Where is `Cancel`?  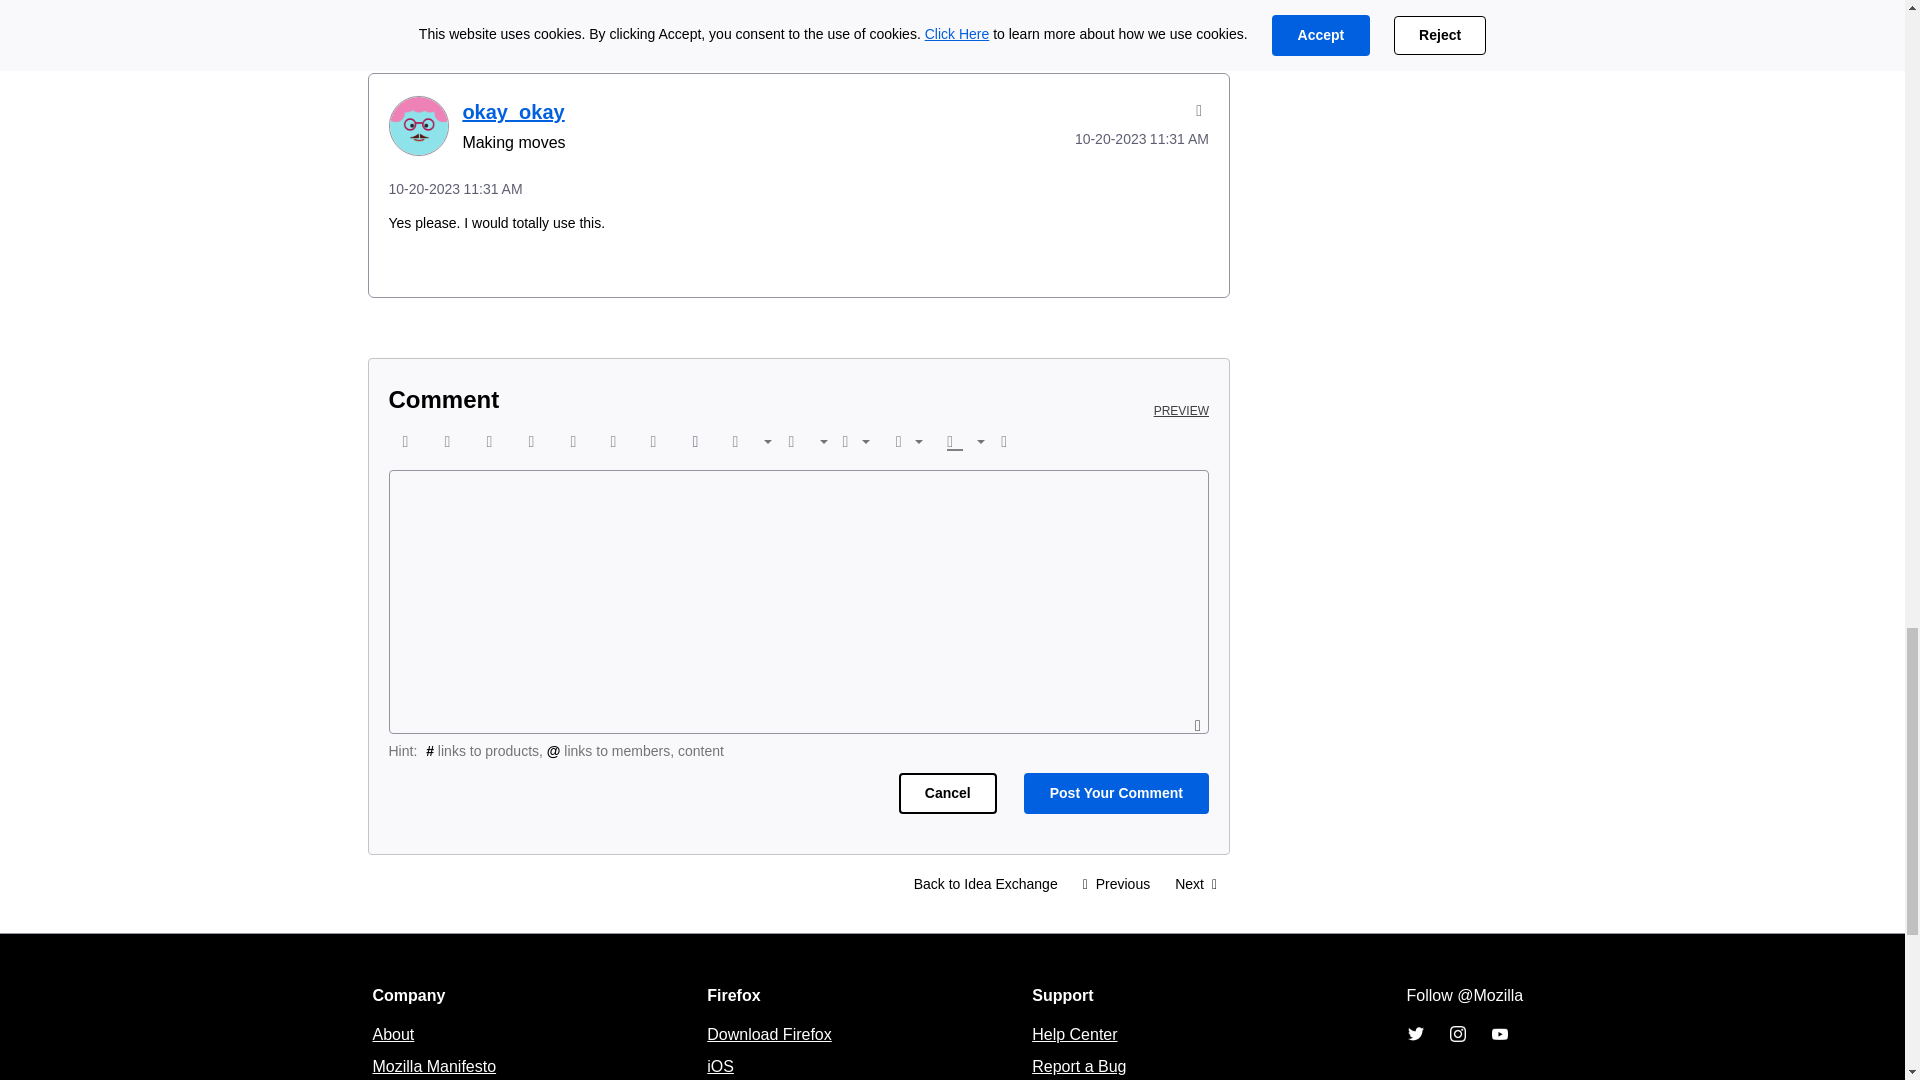 Cancel is located at coordinates (947, 794).